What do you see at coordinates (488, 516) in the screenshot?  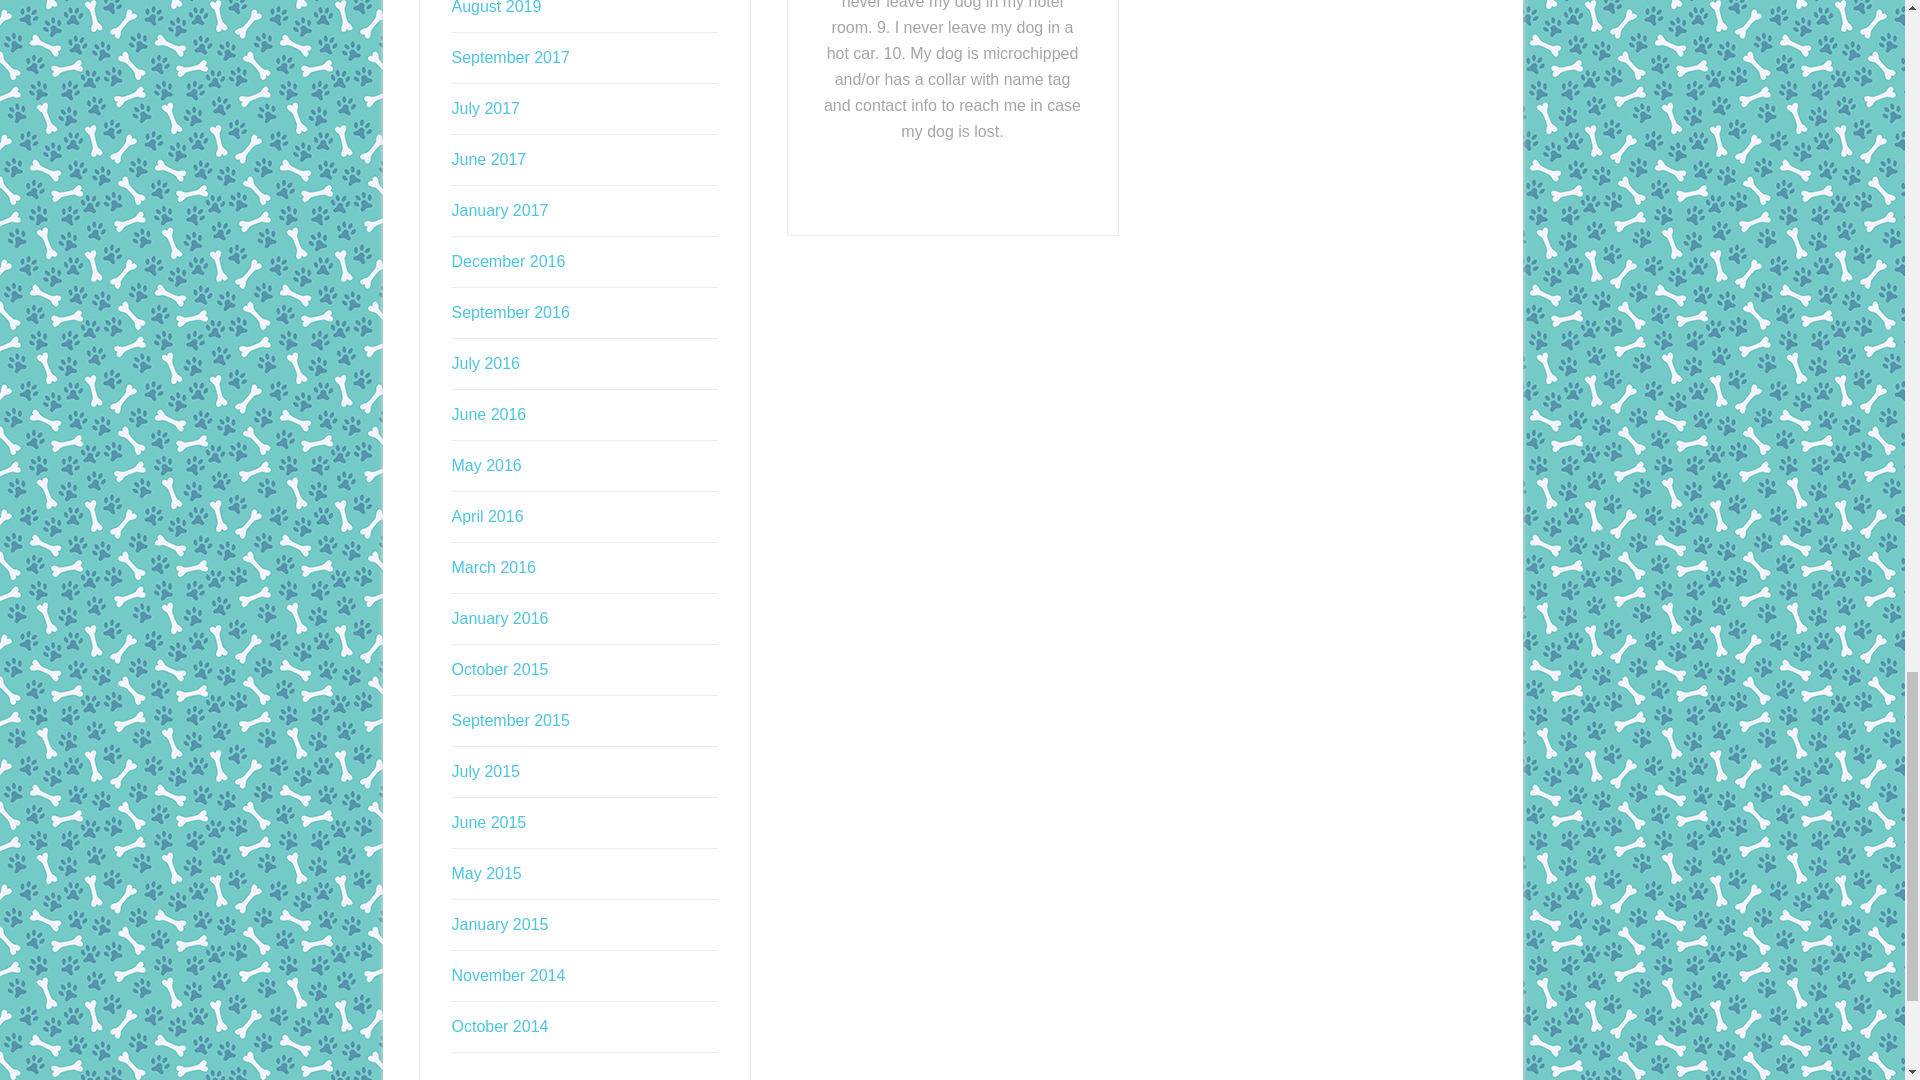 I see `April 2016` at bounding box center [488, 516].